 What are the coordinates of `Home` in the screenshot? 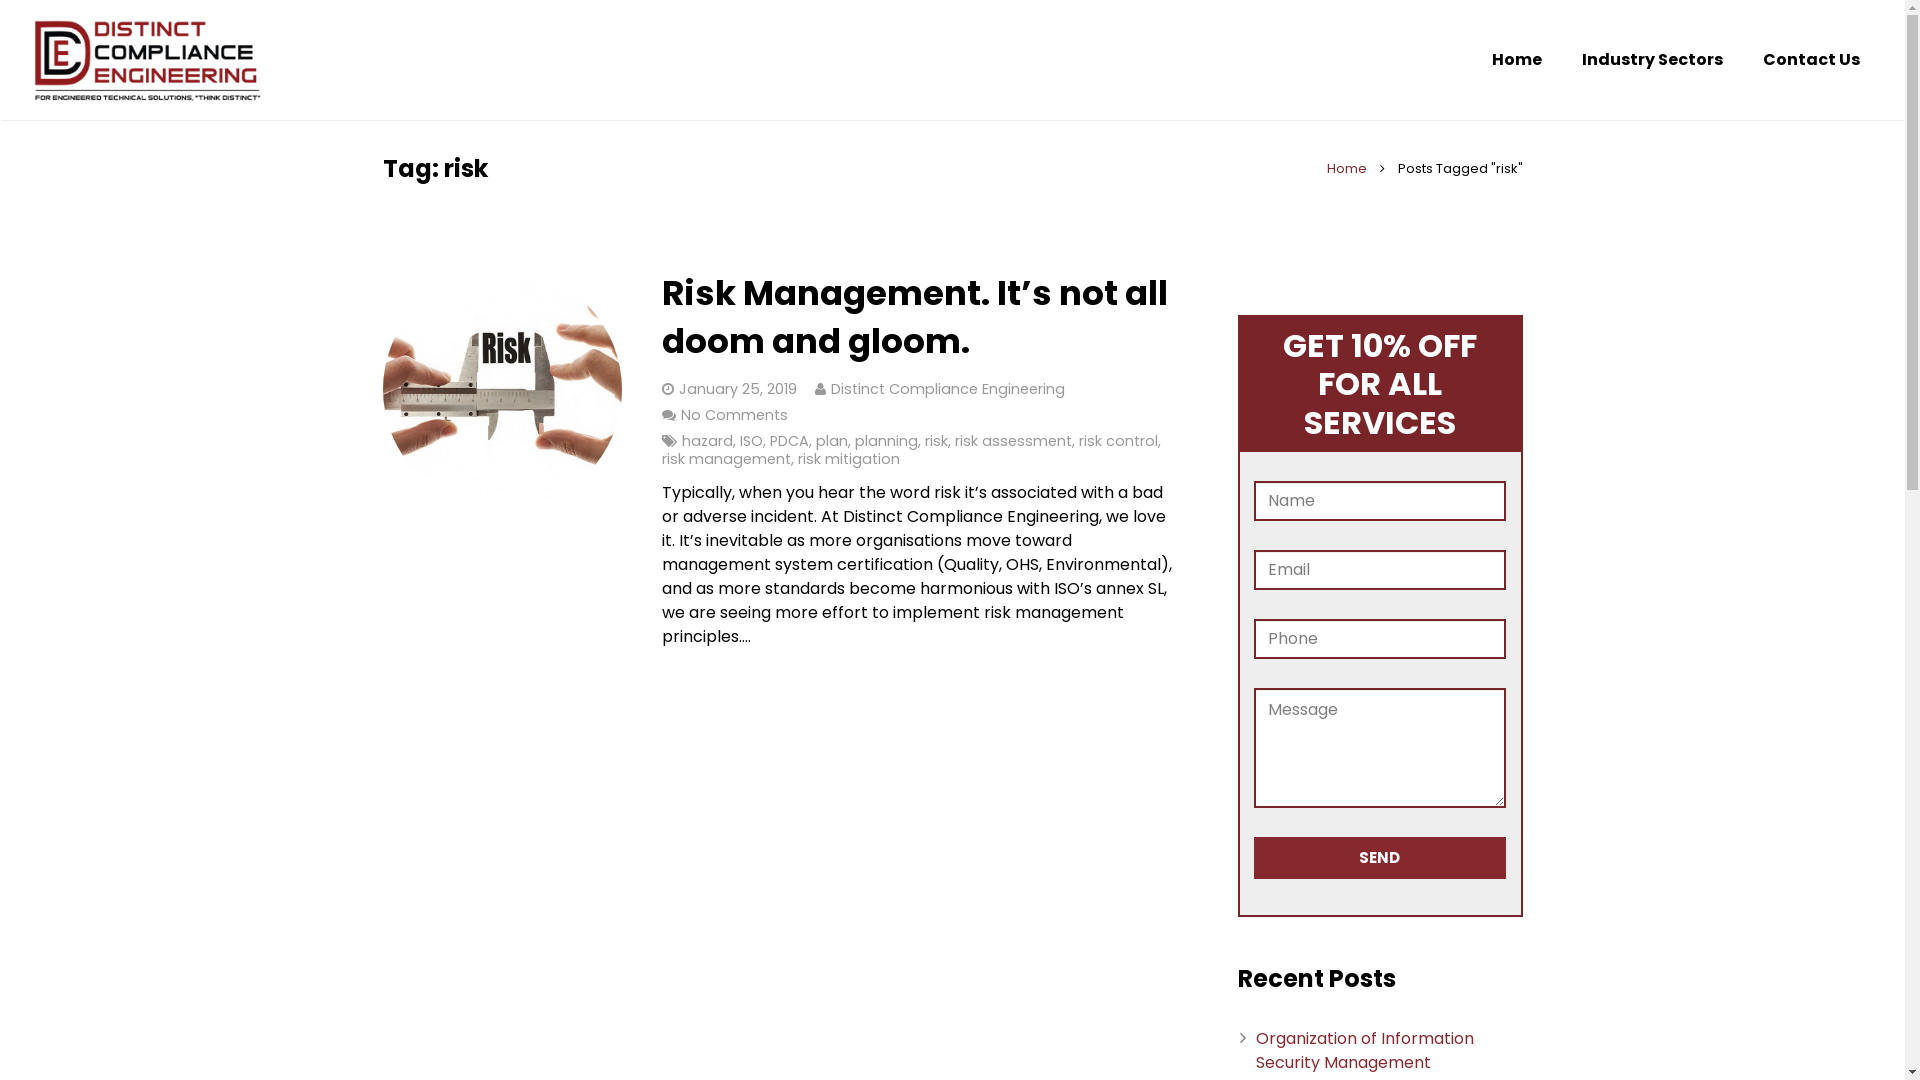 It's located at (1346, 168).